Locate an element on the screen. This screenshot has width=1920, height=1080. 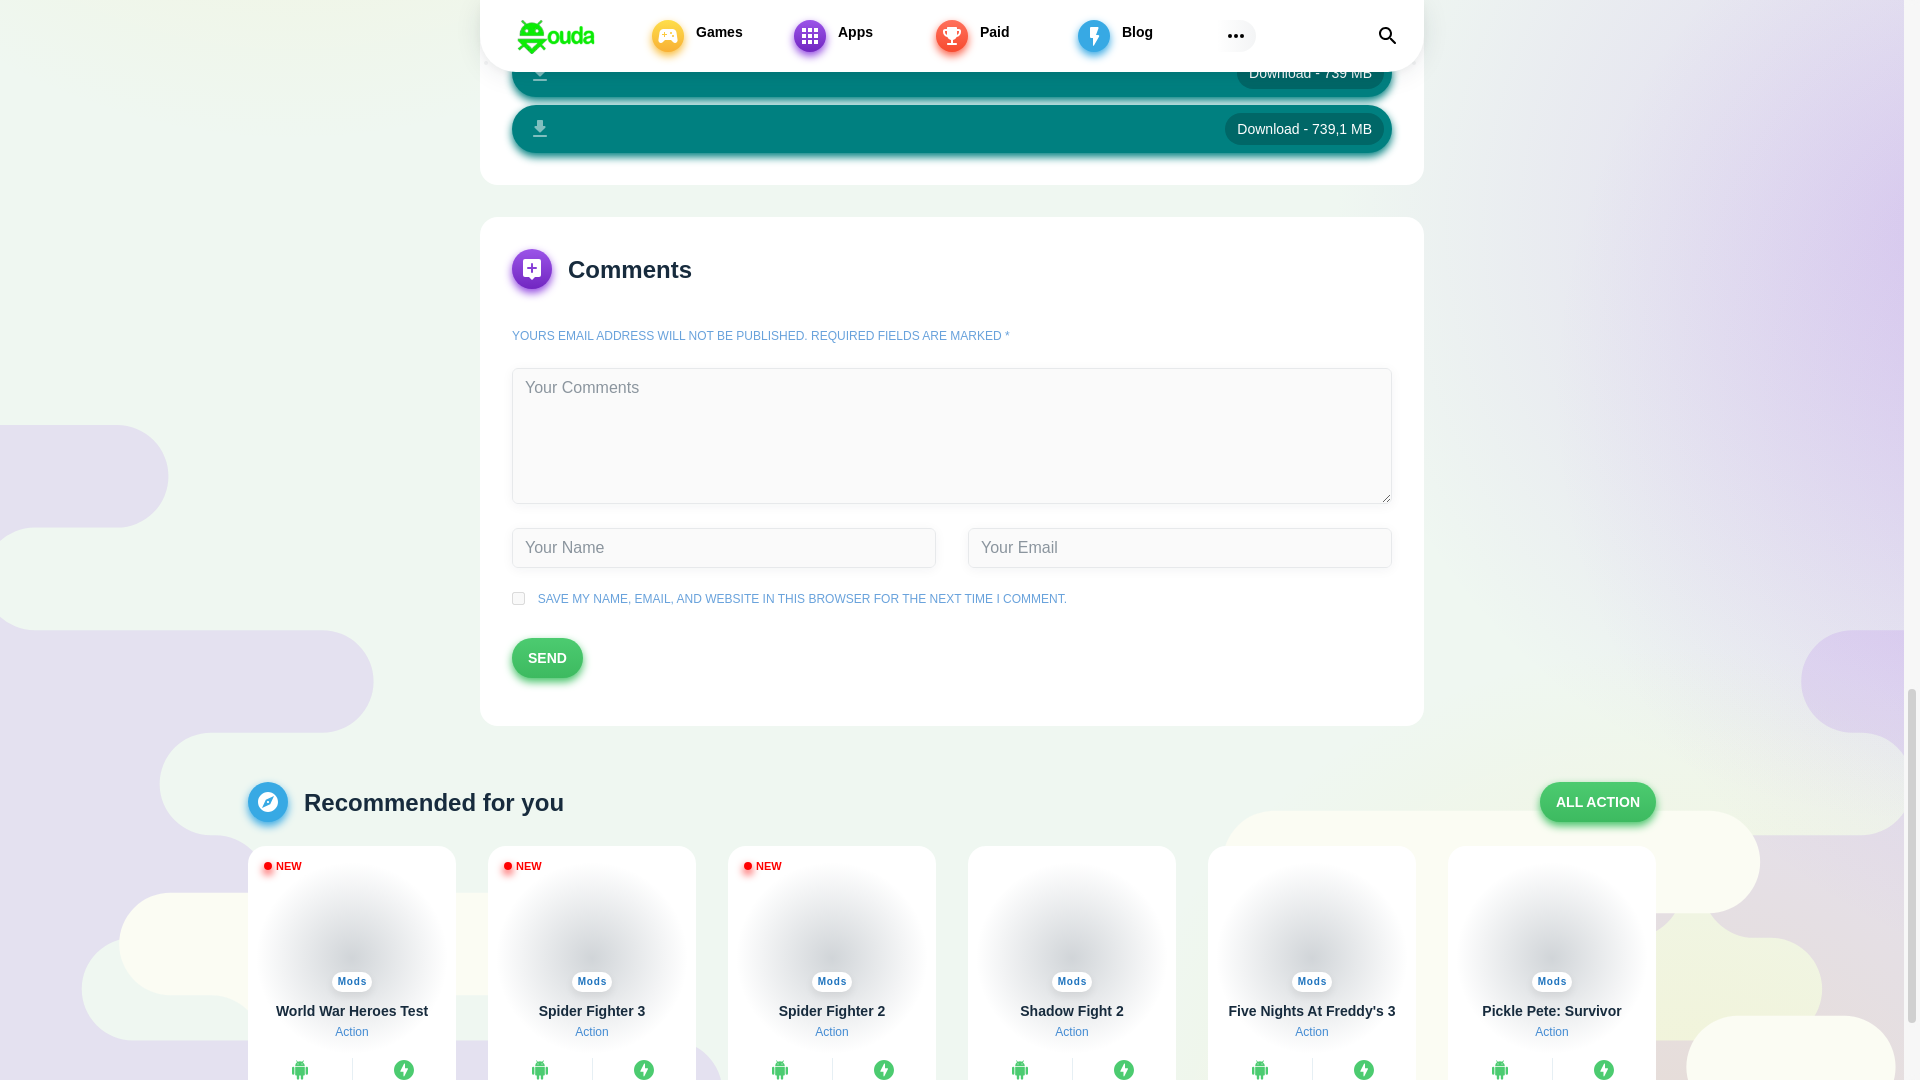
spider-fighter-3.png is located at coordinates (592, 926).